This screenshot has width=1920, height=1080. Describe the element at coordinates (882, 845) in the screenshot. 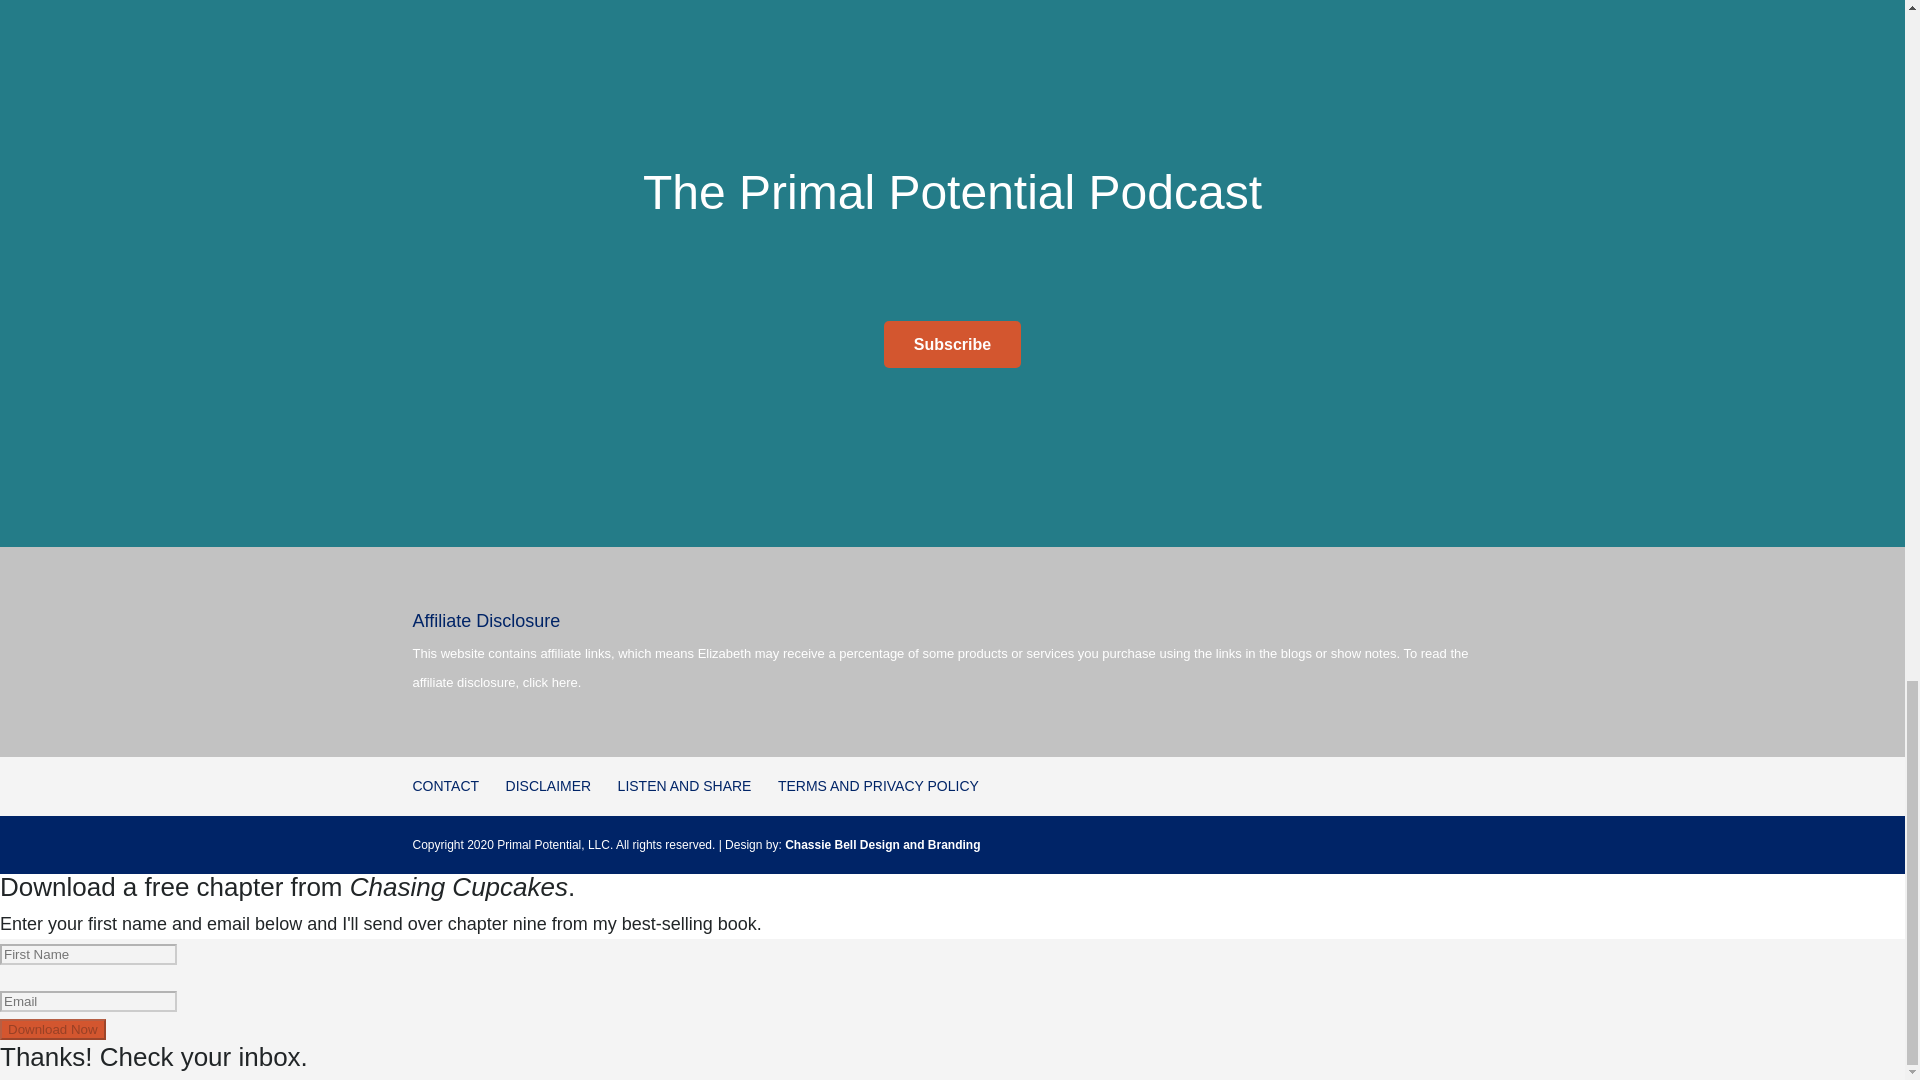

I see `Chassie Bell Design and Branding` at that location.